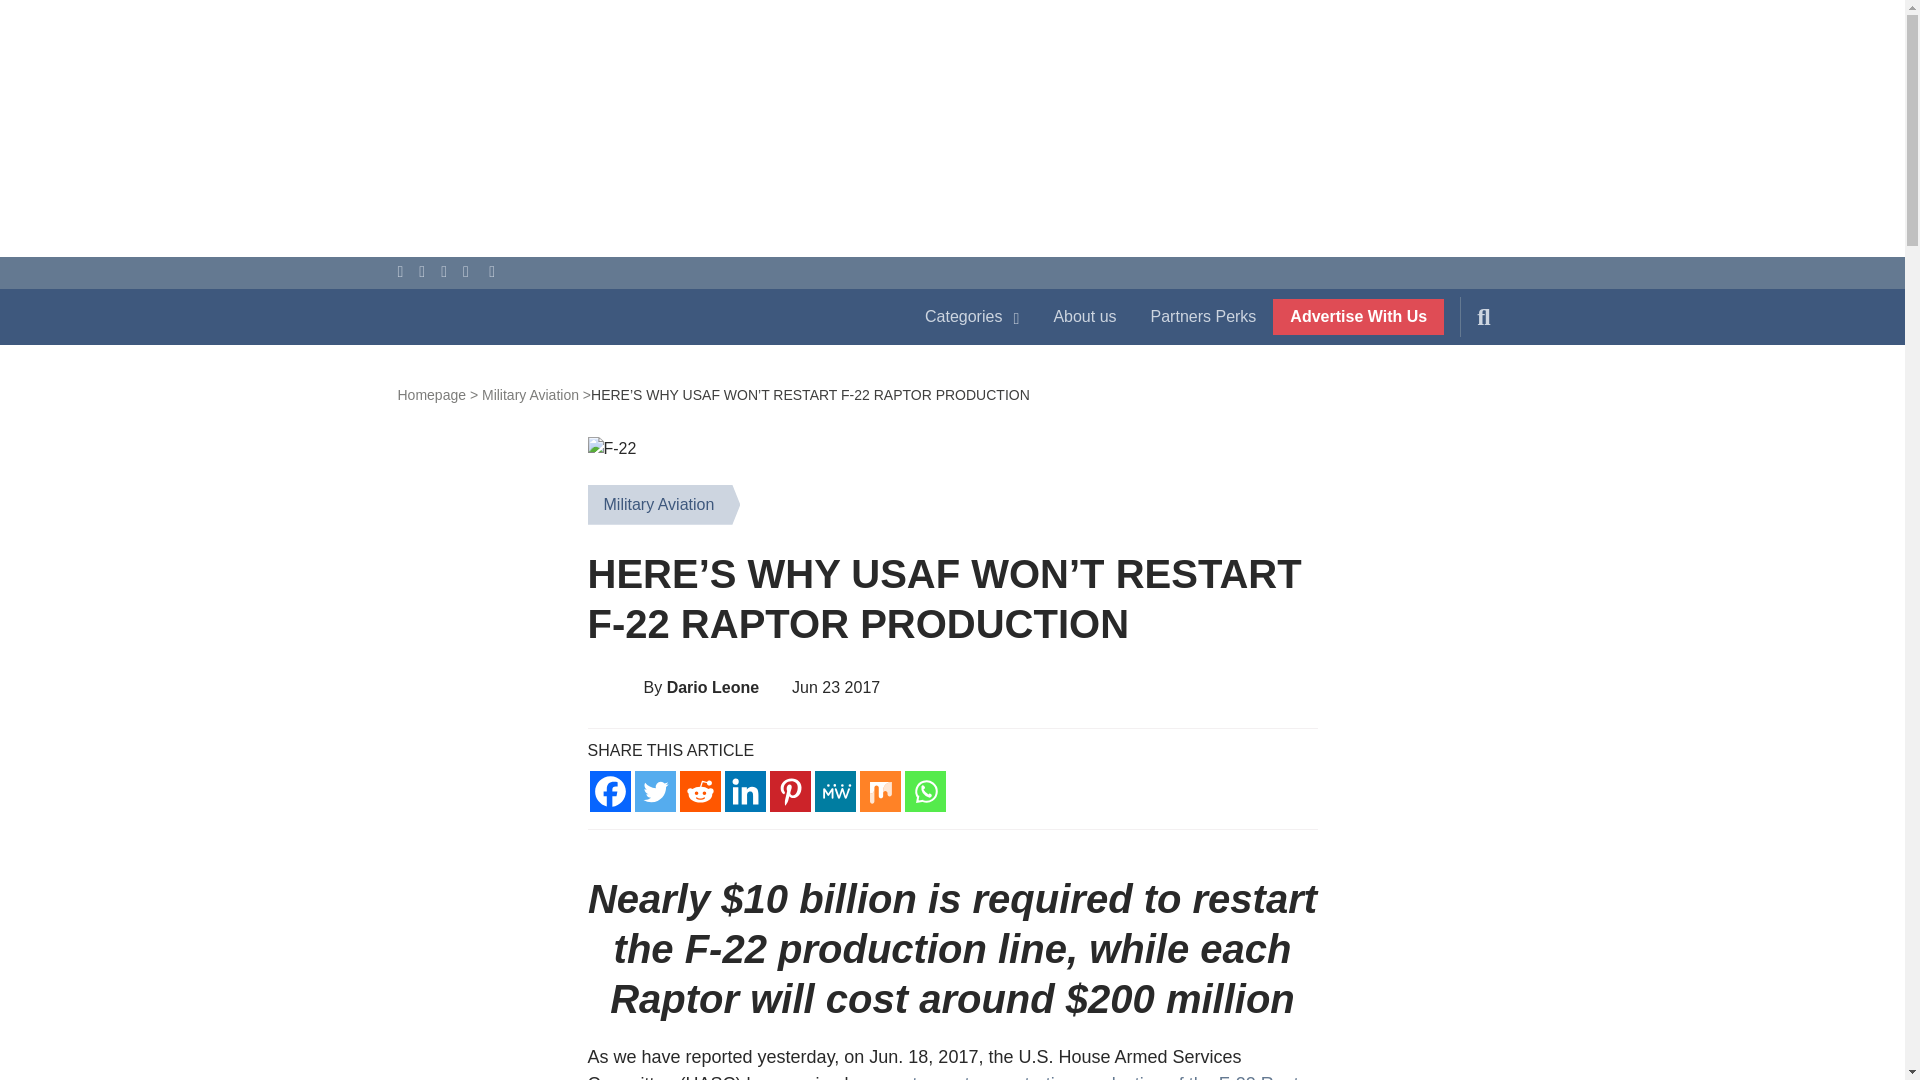  I want to click on Categories, so click(972, 316).